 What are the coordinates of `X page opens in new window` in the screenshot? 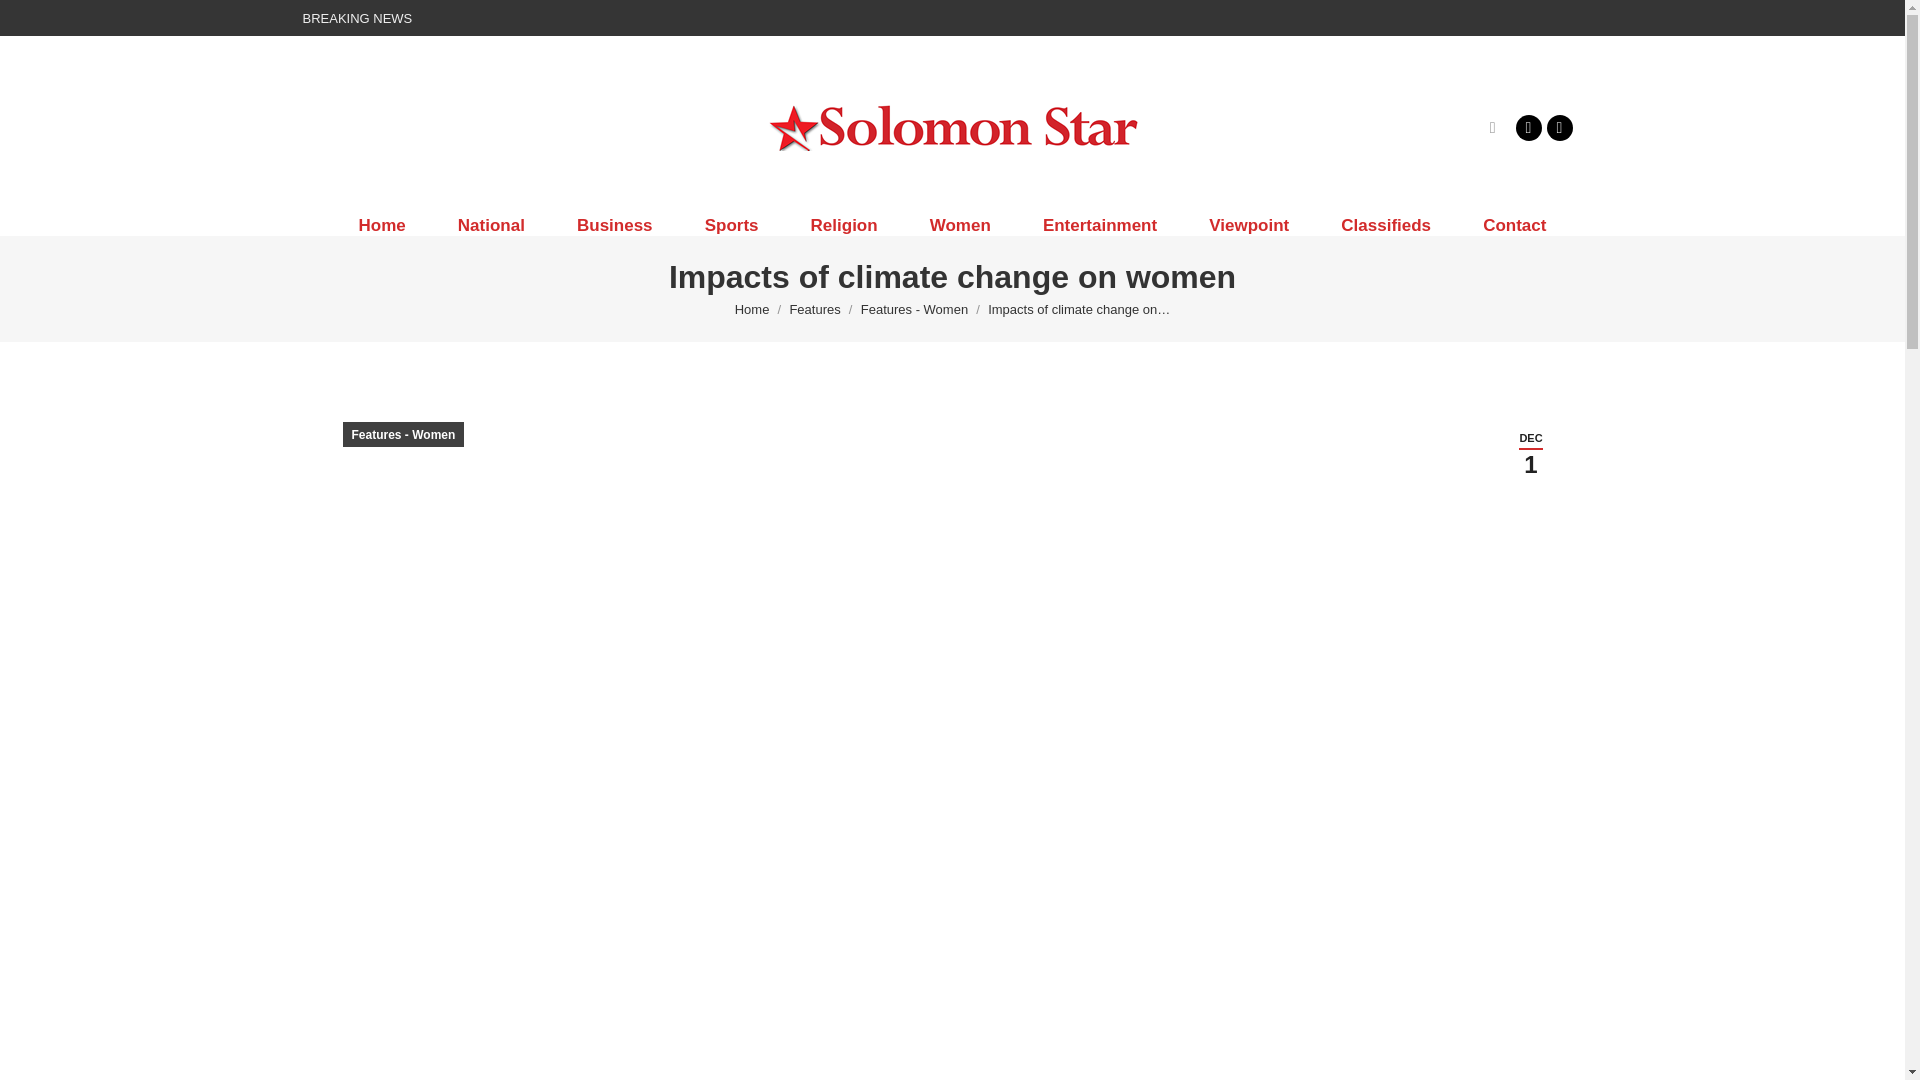 It's located at (1558, 127).